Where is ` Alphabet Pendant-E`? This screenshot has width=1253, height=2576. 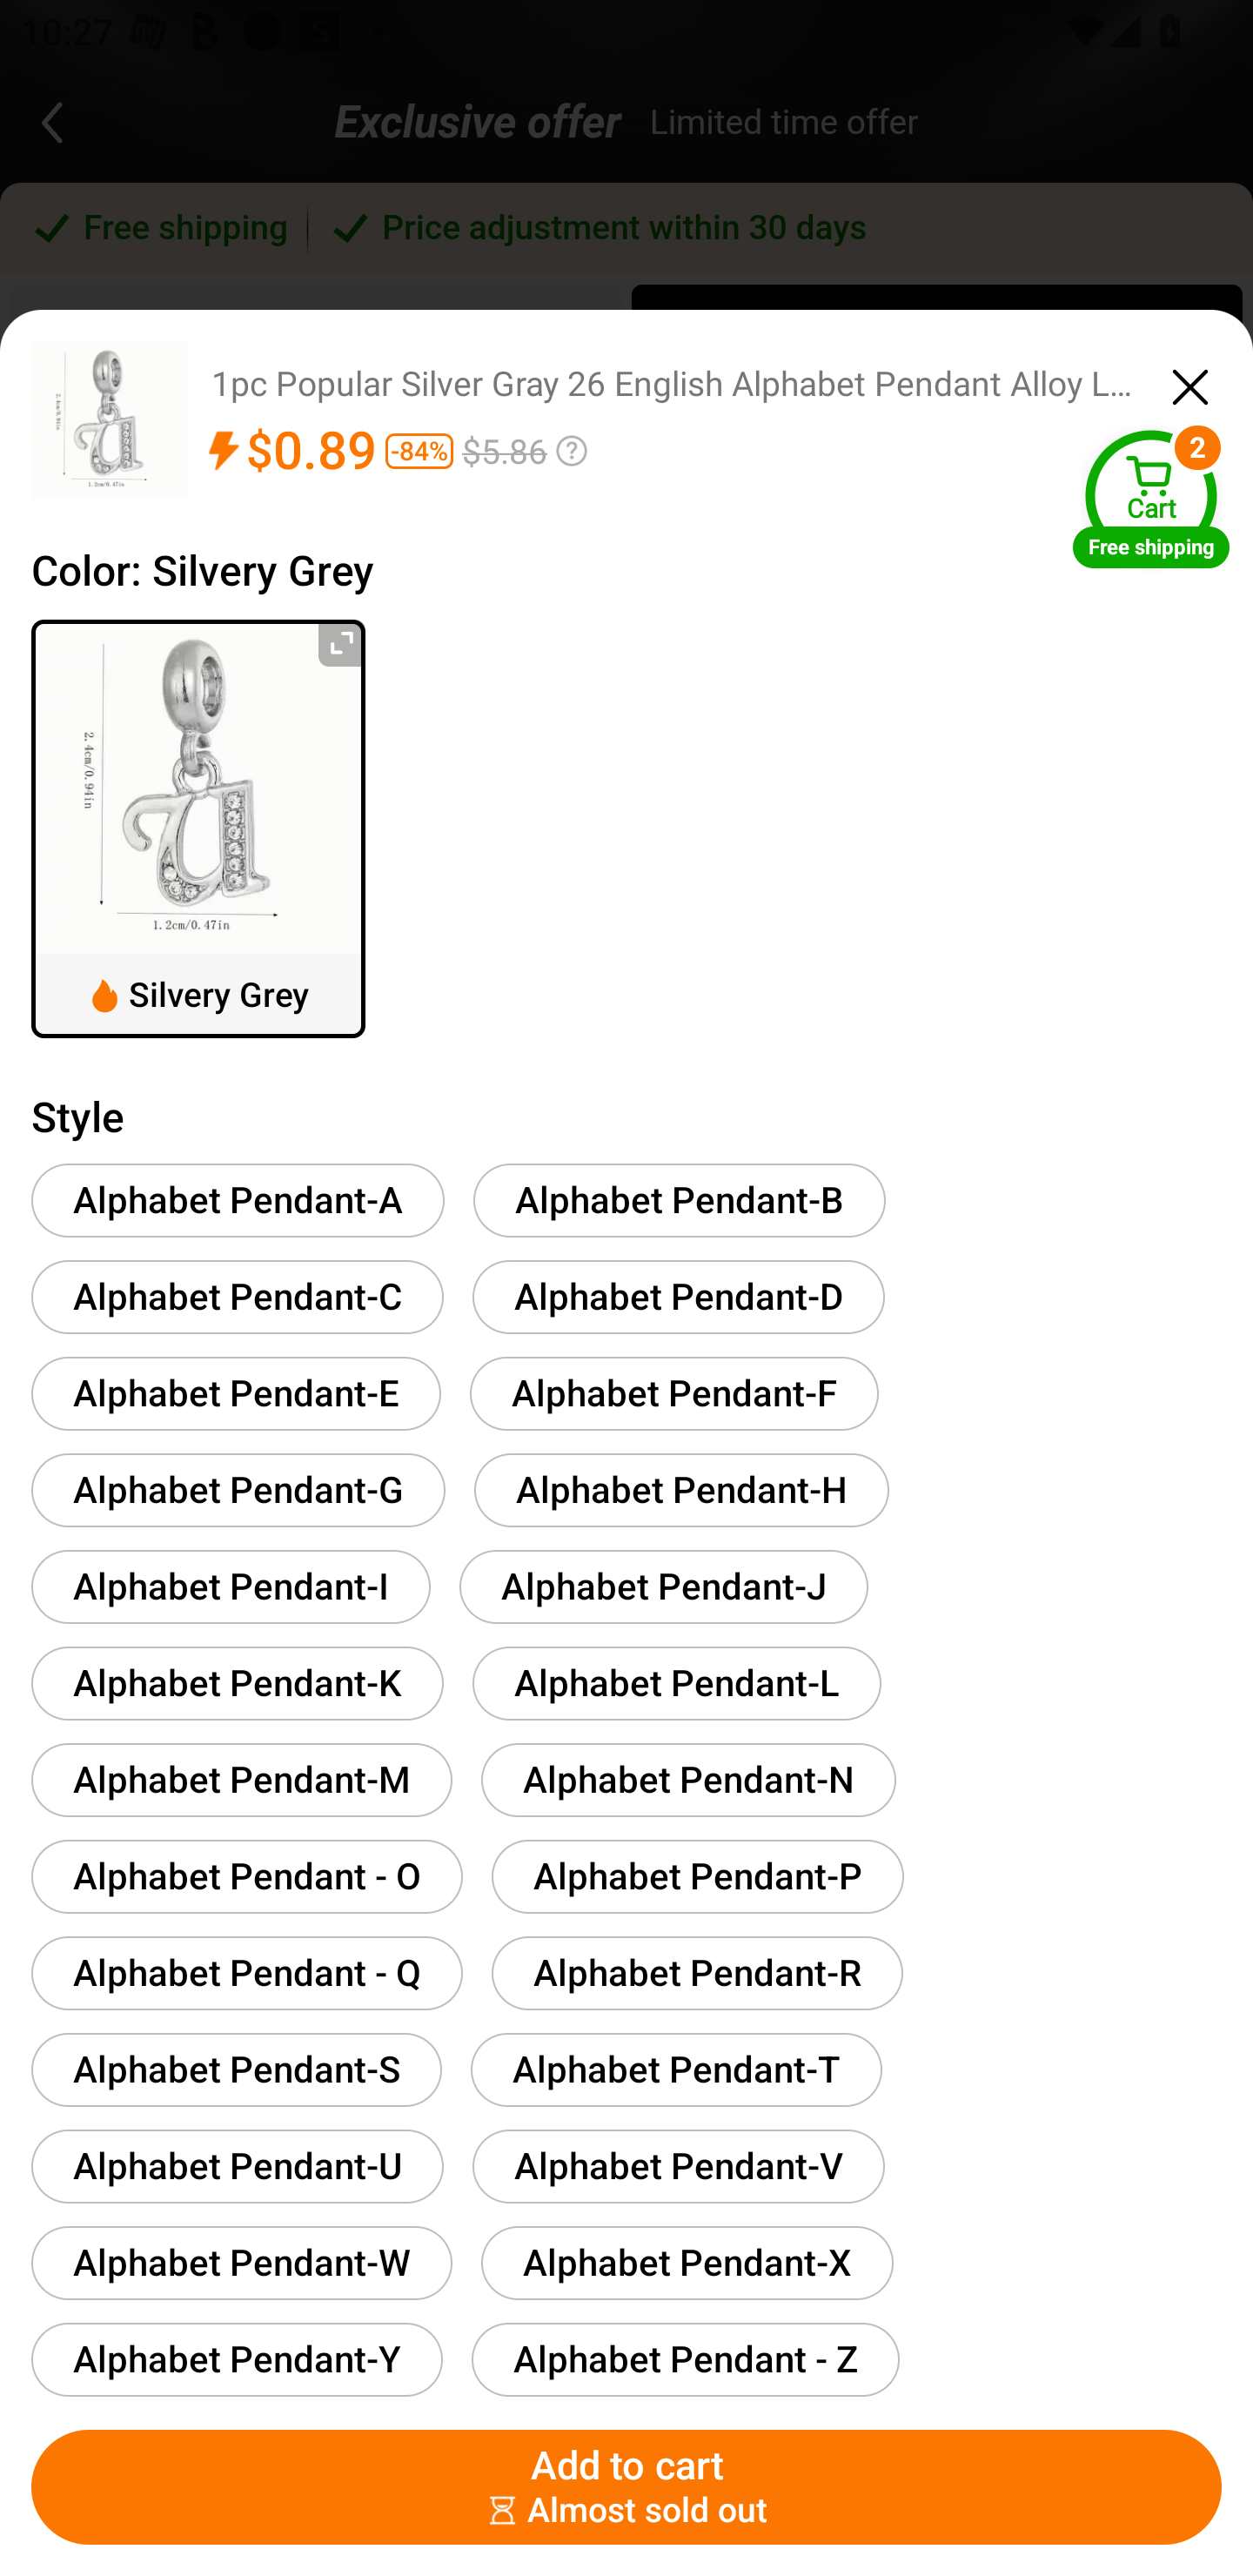
 Alphabet Pendant-E is located at coordinates (236, 1392).